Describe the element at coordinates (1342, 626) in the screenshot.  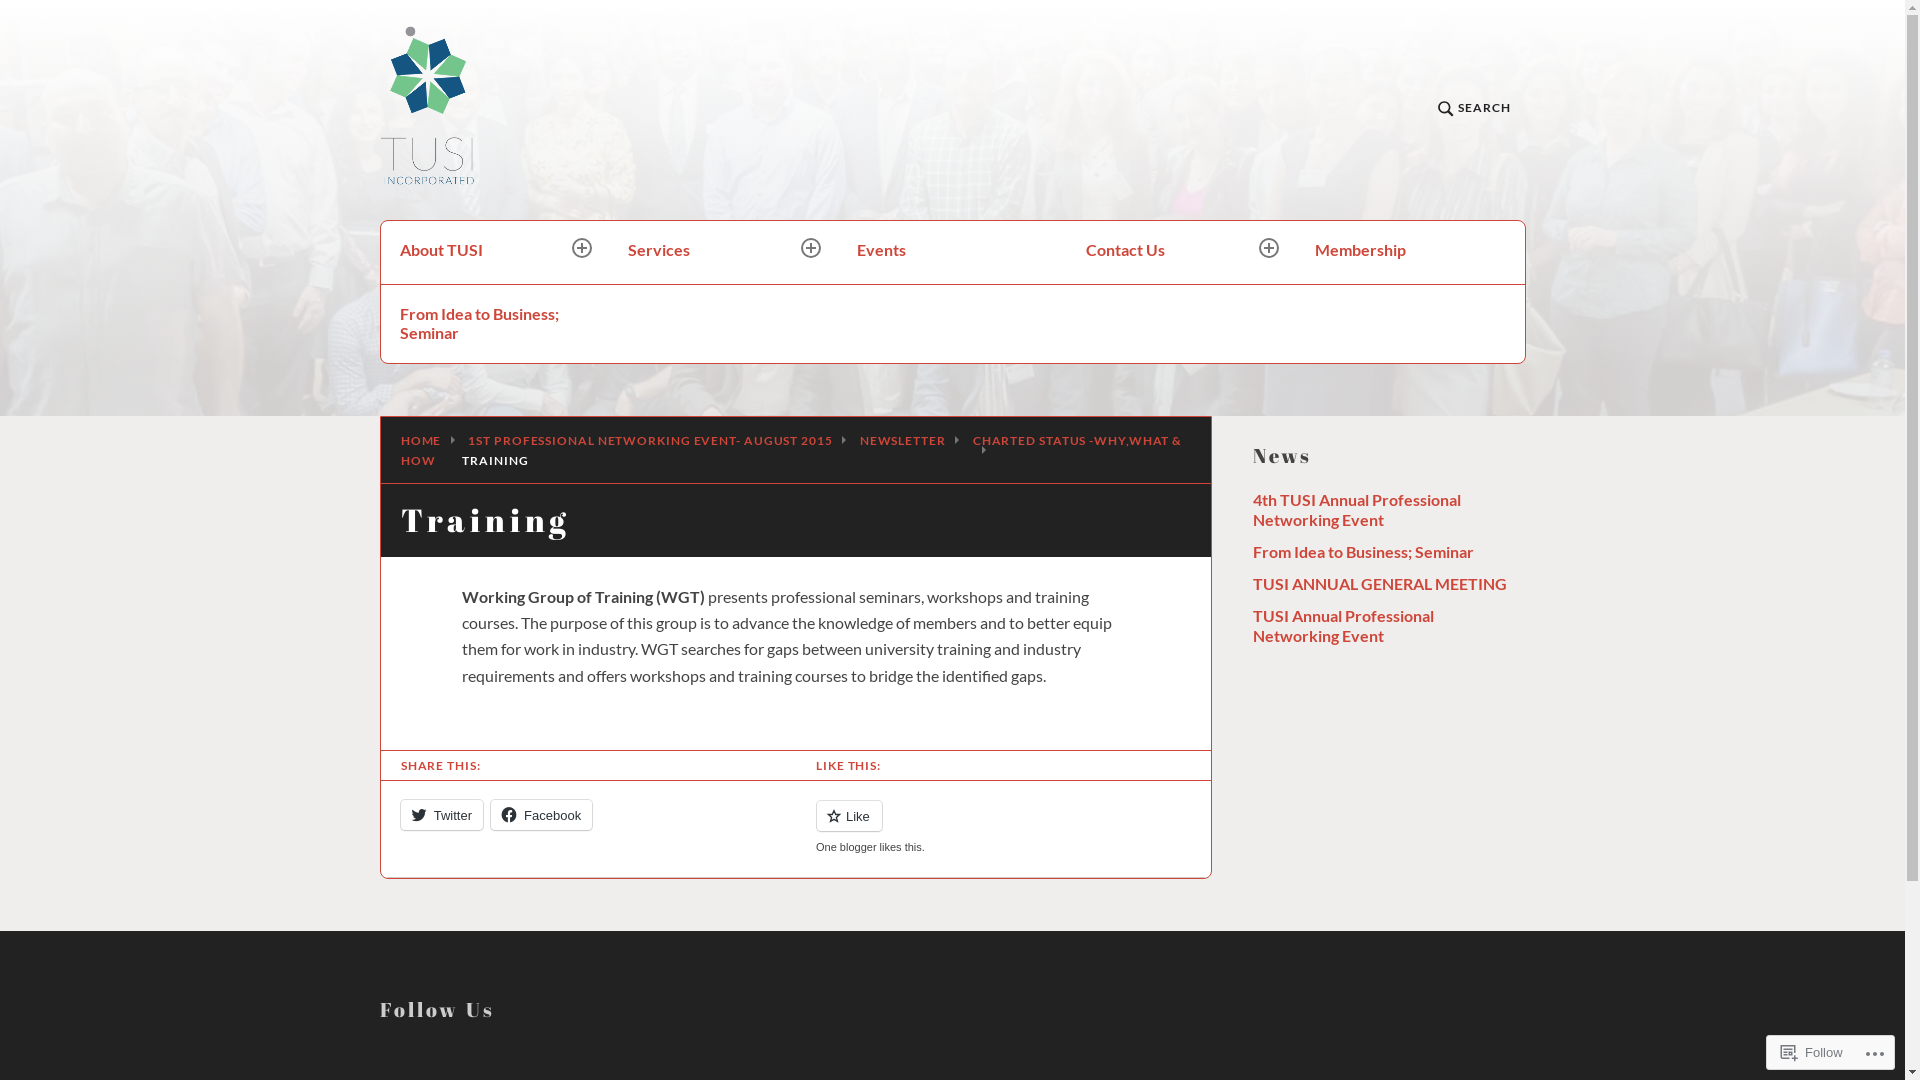
I see `TUSI Annual Professional Networking Event` at that location.